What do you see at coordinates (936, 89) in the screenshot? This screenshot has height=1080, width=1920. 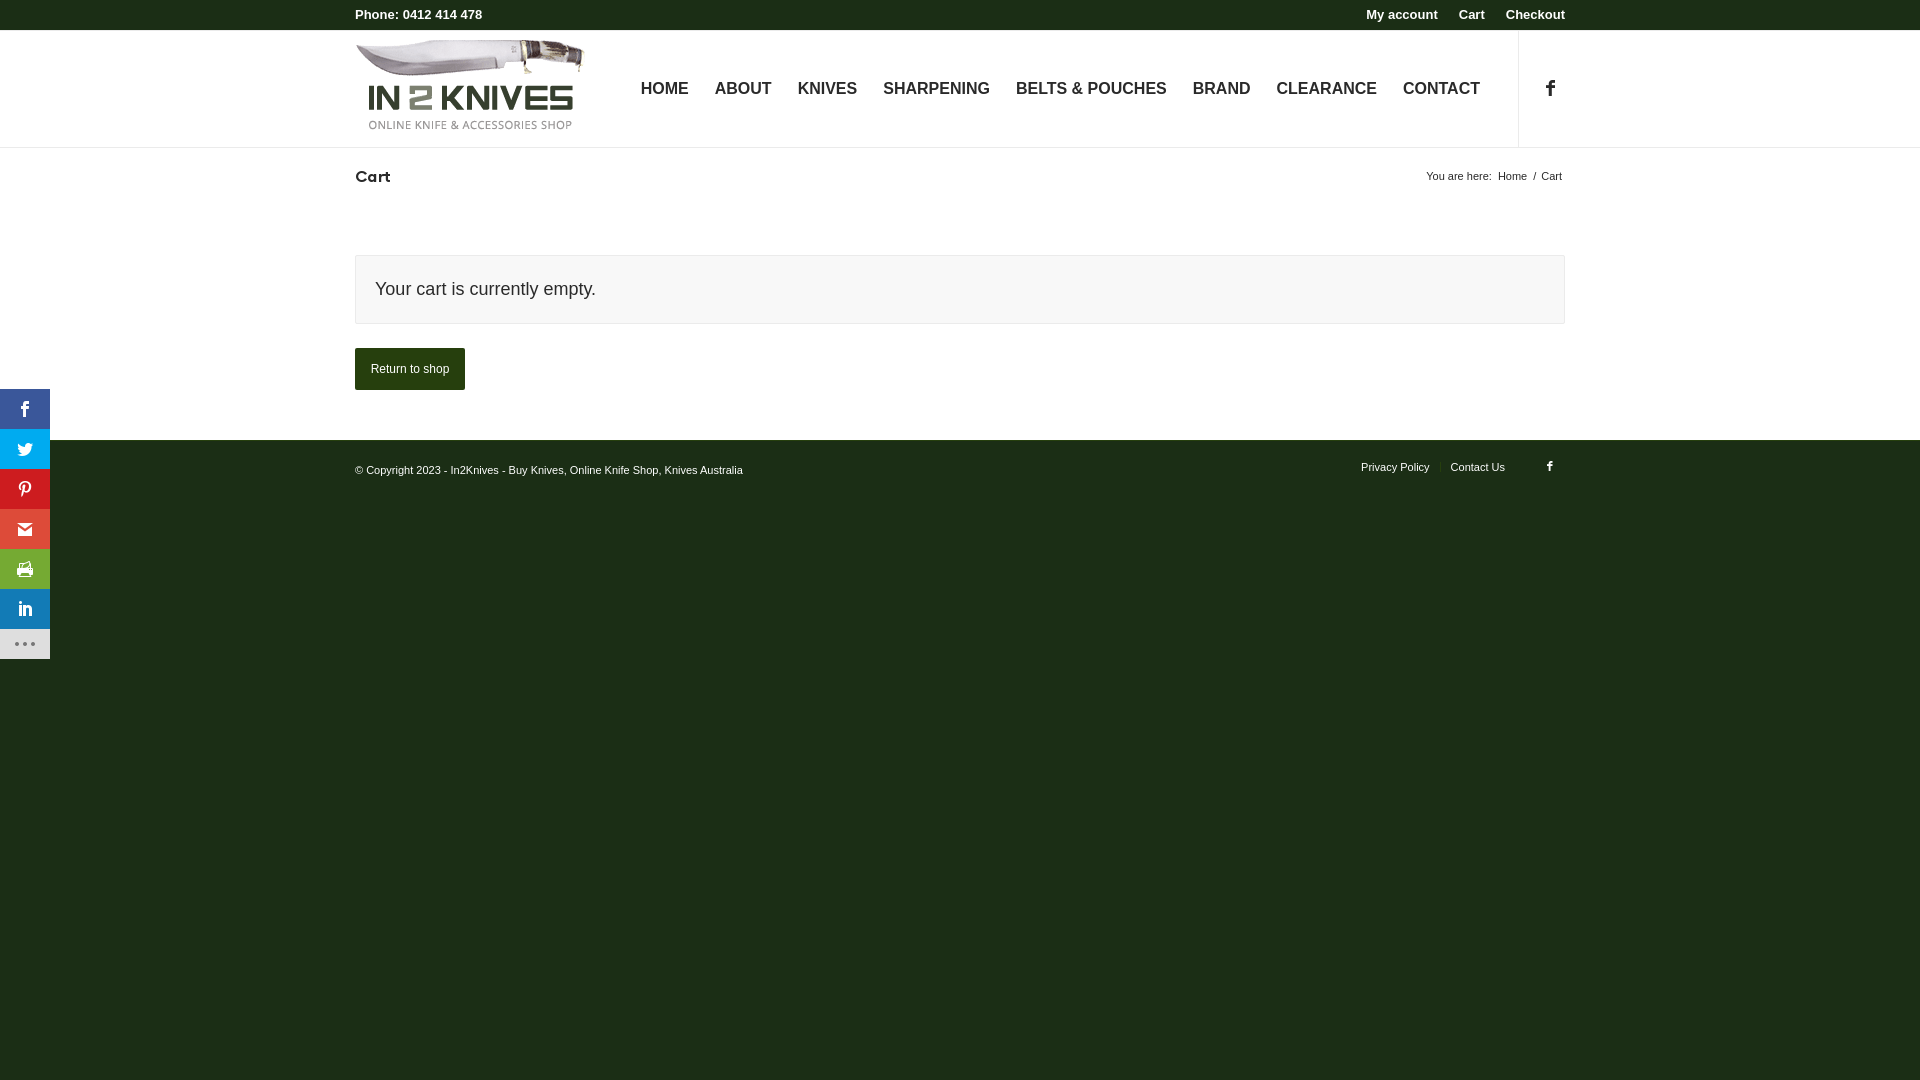 I see `SHARPENING` at bounding box center [936, 89].